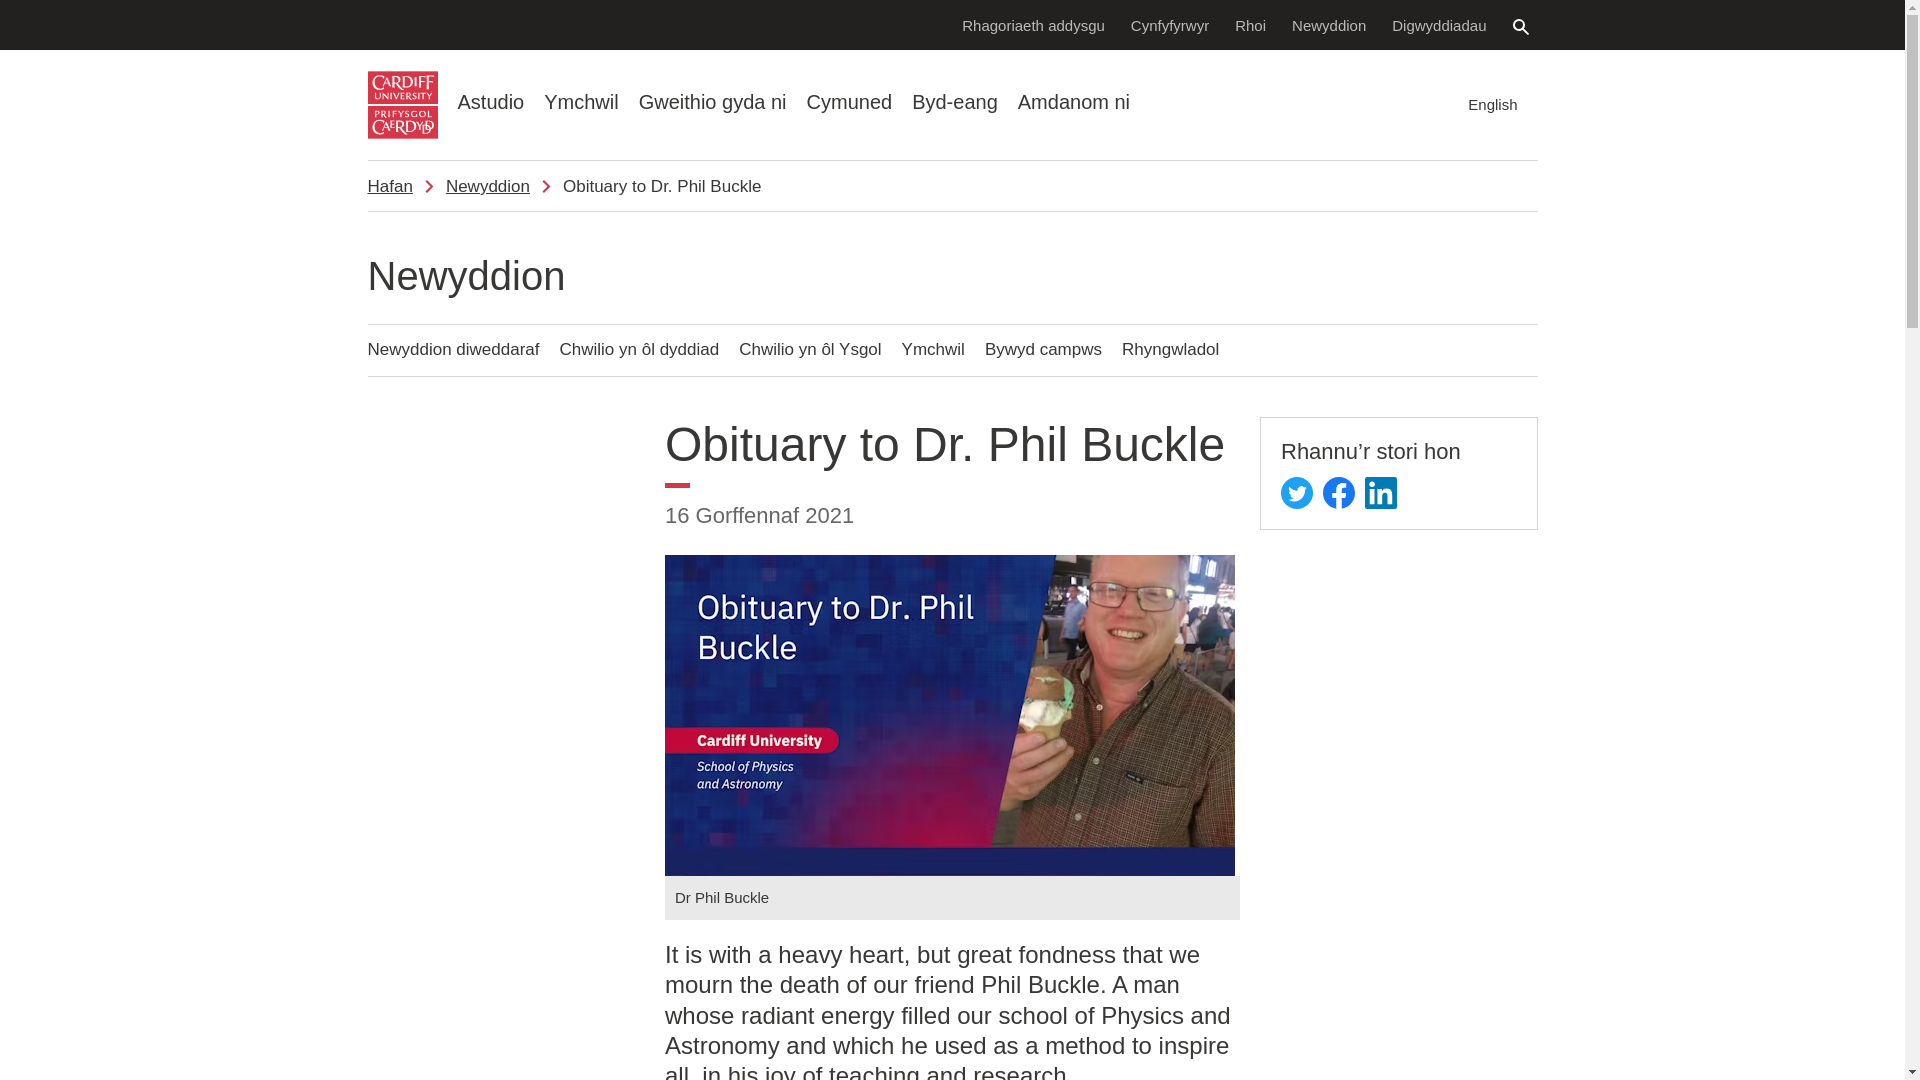 The height and width of the screenshot is (1080, 1920). Describe the element at coordinates (1170, 24) in the screenshot. I see `Cynfyfyrwyr` at that location.